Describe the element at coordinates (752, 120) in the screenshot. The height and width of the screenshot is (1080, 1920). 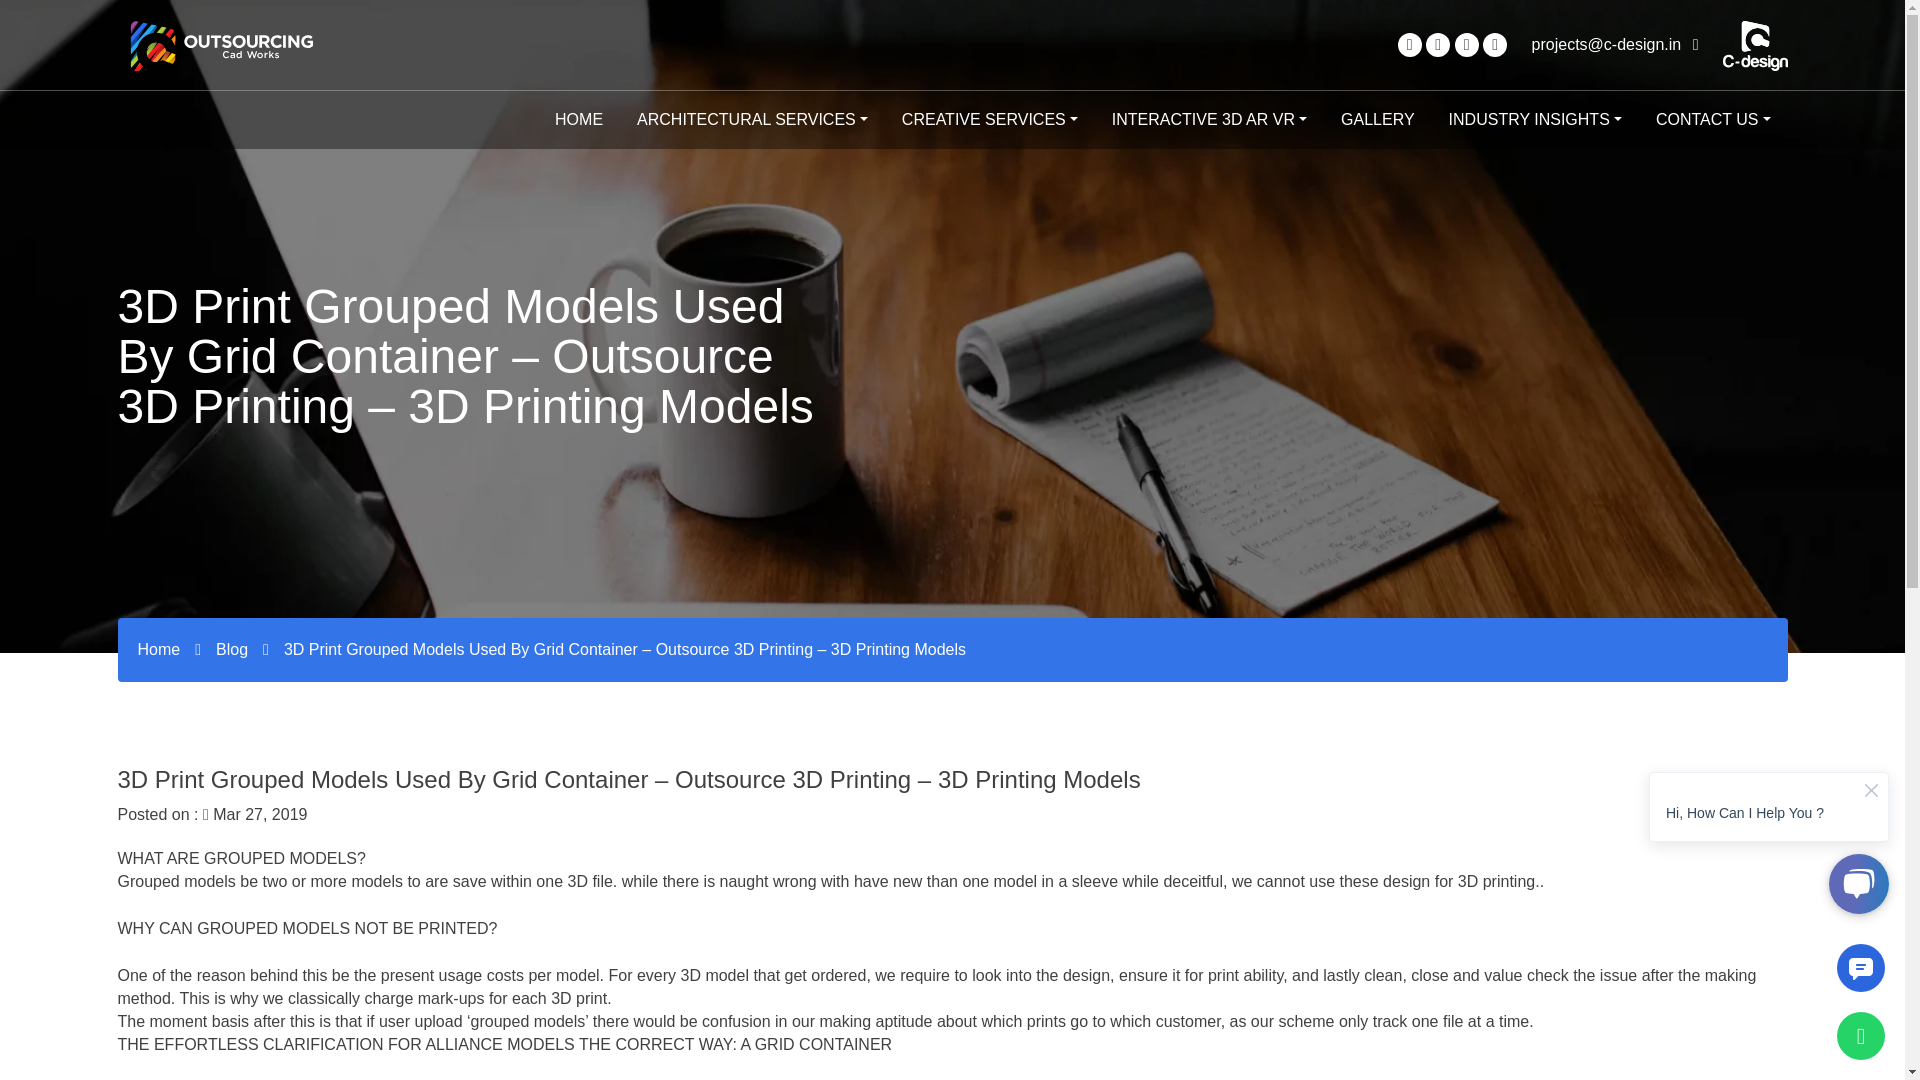
I see `ARCHITECTURAL SERVICES` at that location.